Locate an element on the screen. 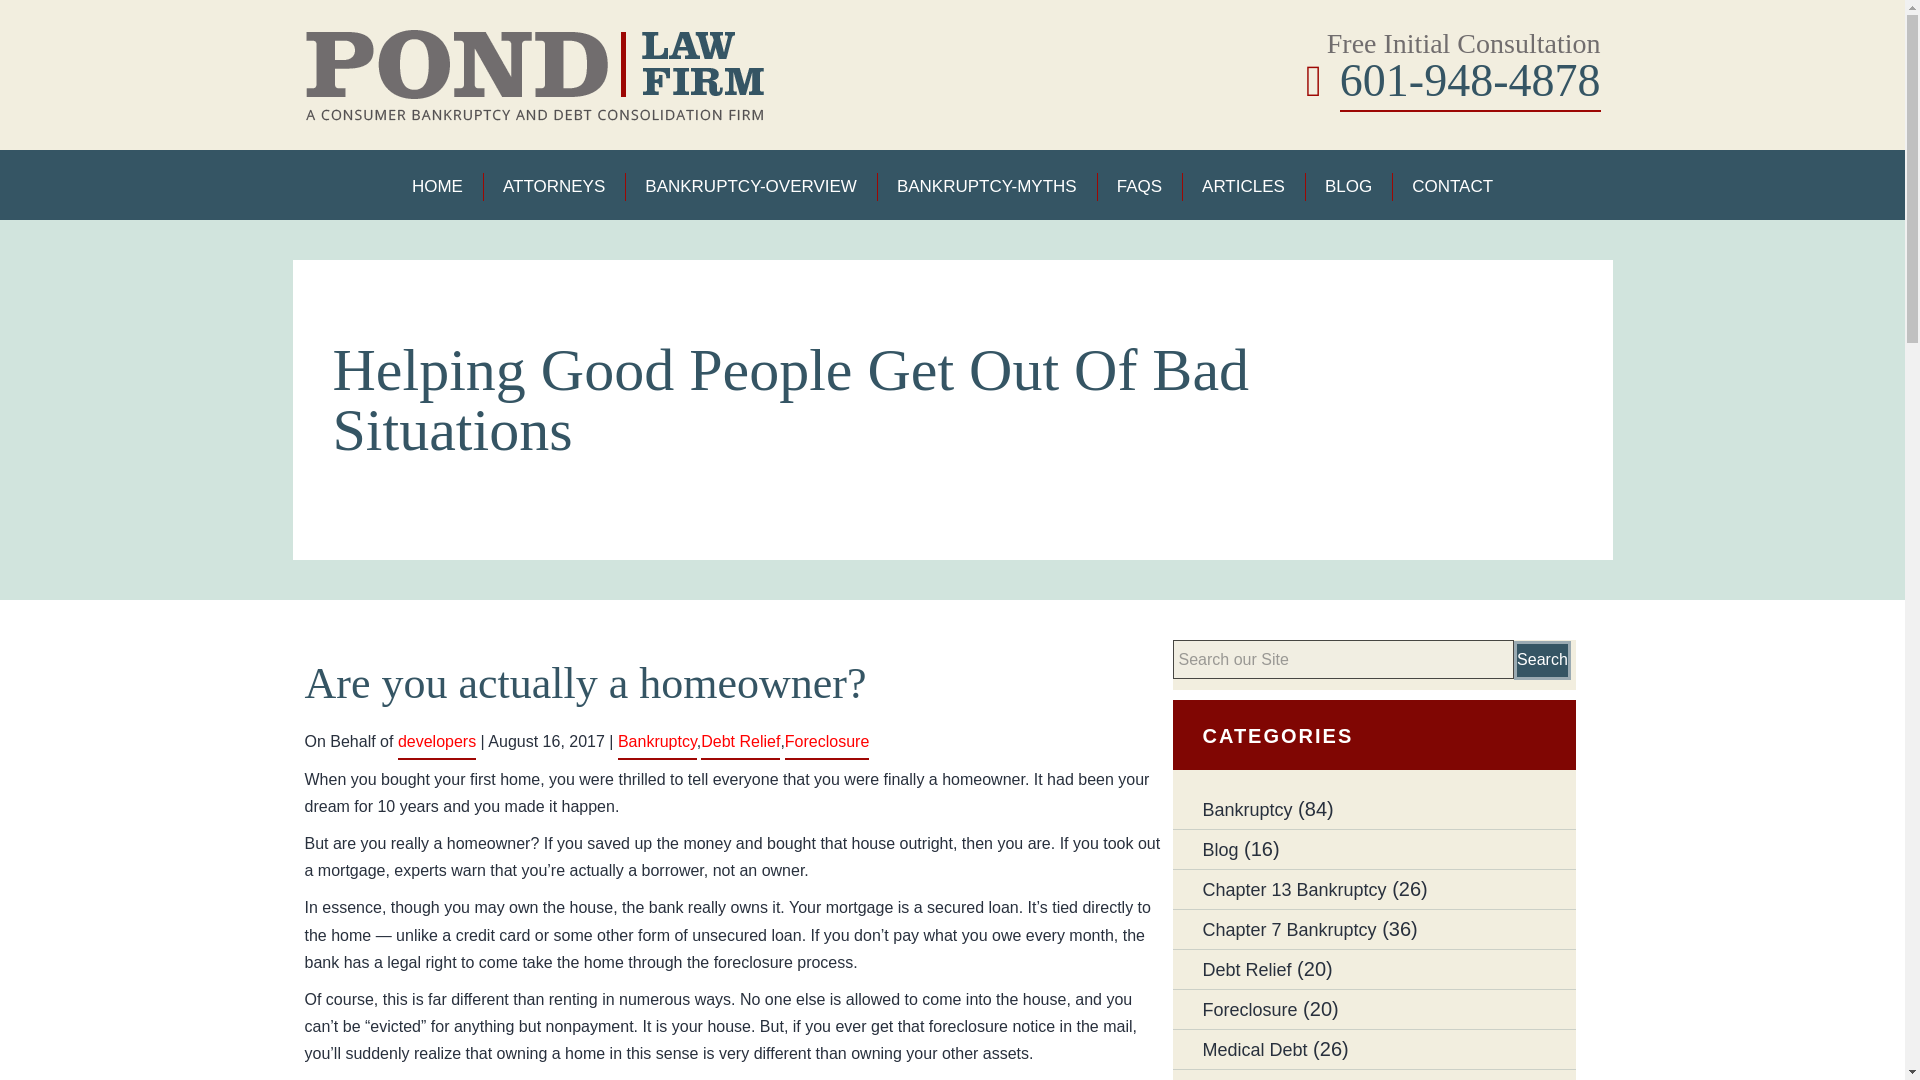 This screenshot has width=1920, height=1080. Debt Relief is located at coordinates (1246, 970).